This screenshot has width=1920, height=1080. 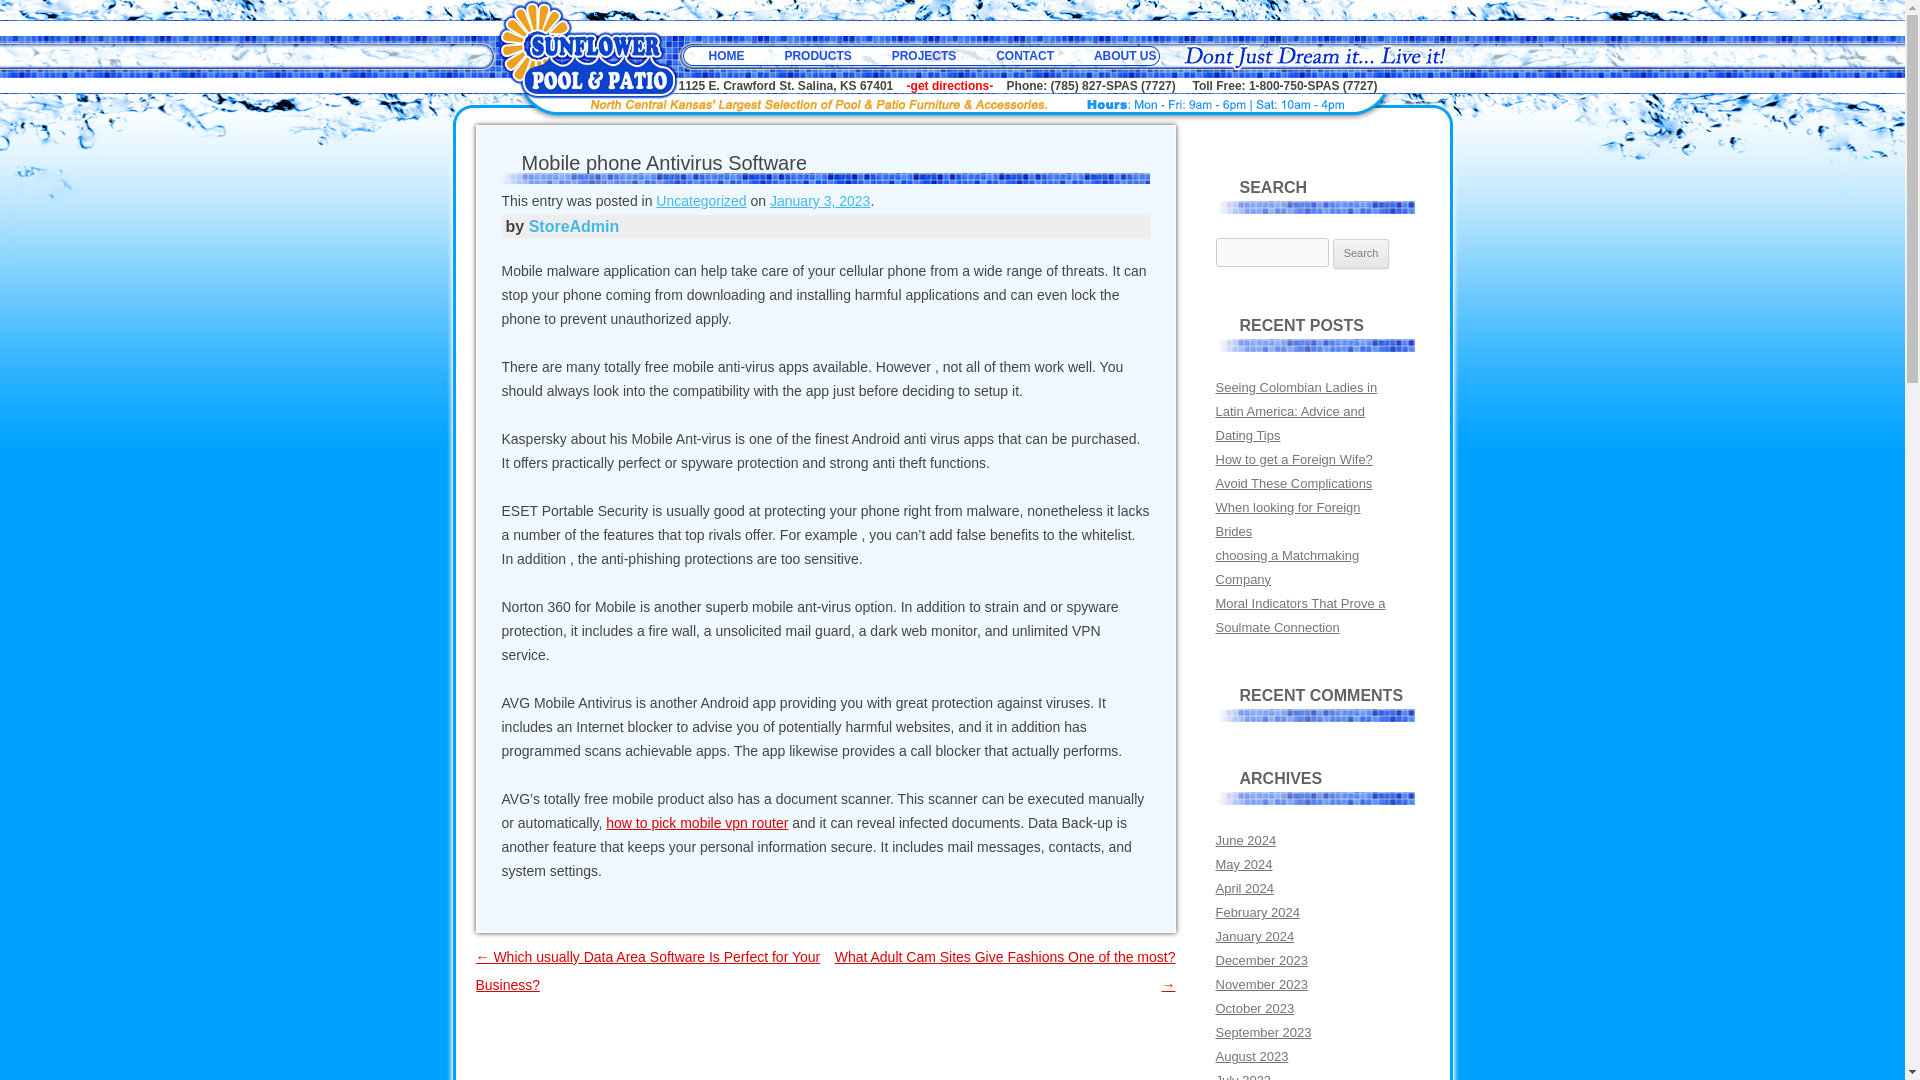 I want to click on Search, so click(x=1361, y=253).